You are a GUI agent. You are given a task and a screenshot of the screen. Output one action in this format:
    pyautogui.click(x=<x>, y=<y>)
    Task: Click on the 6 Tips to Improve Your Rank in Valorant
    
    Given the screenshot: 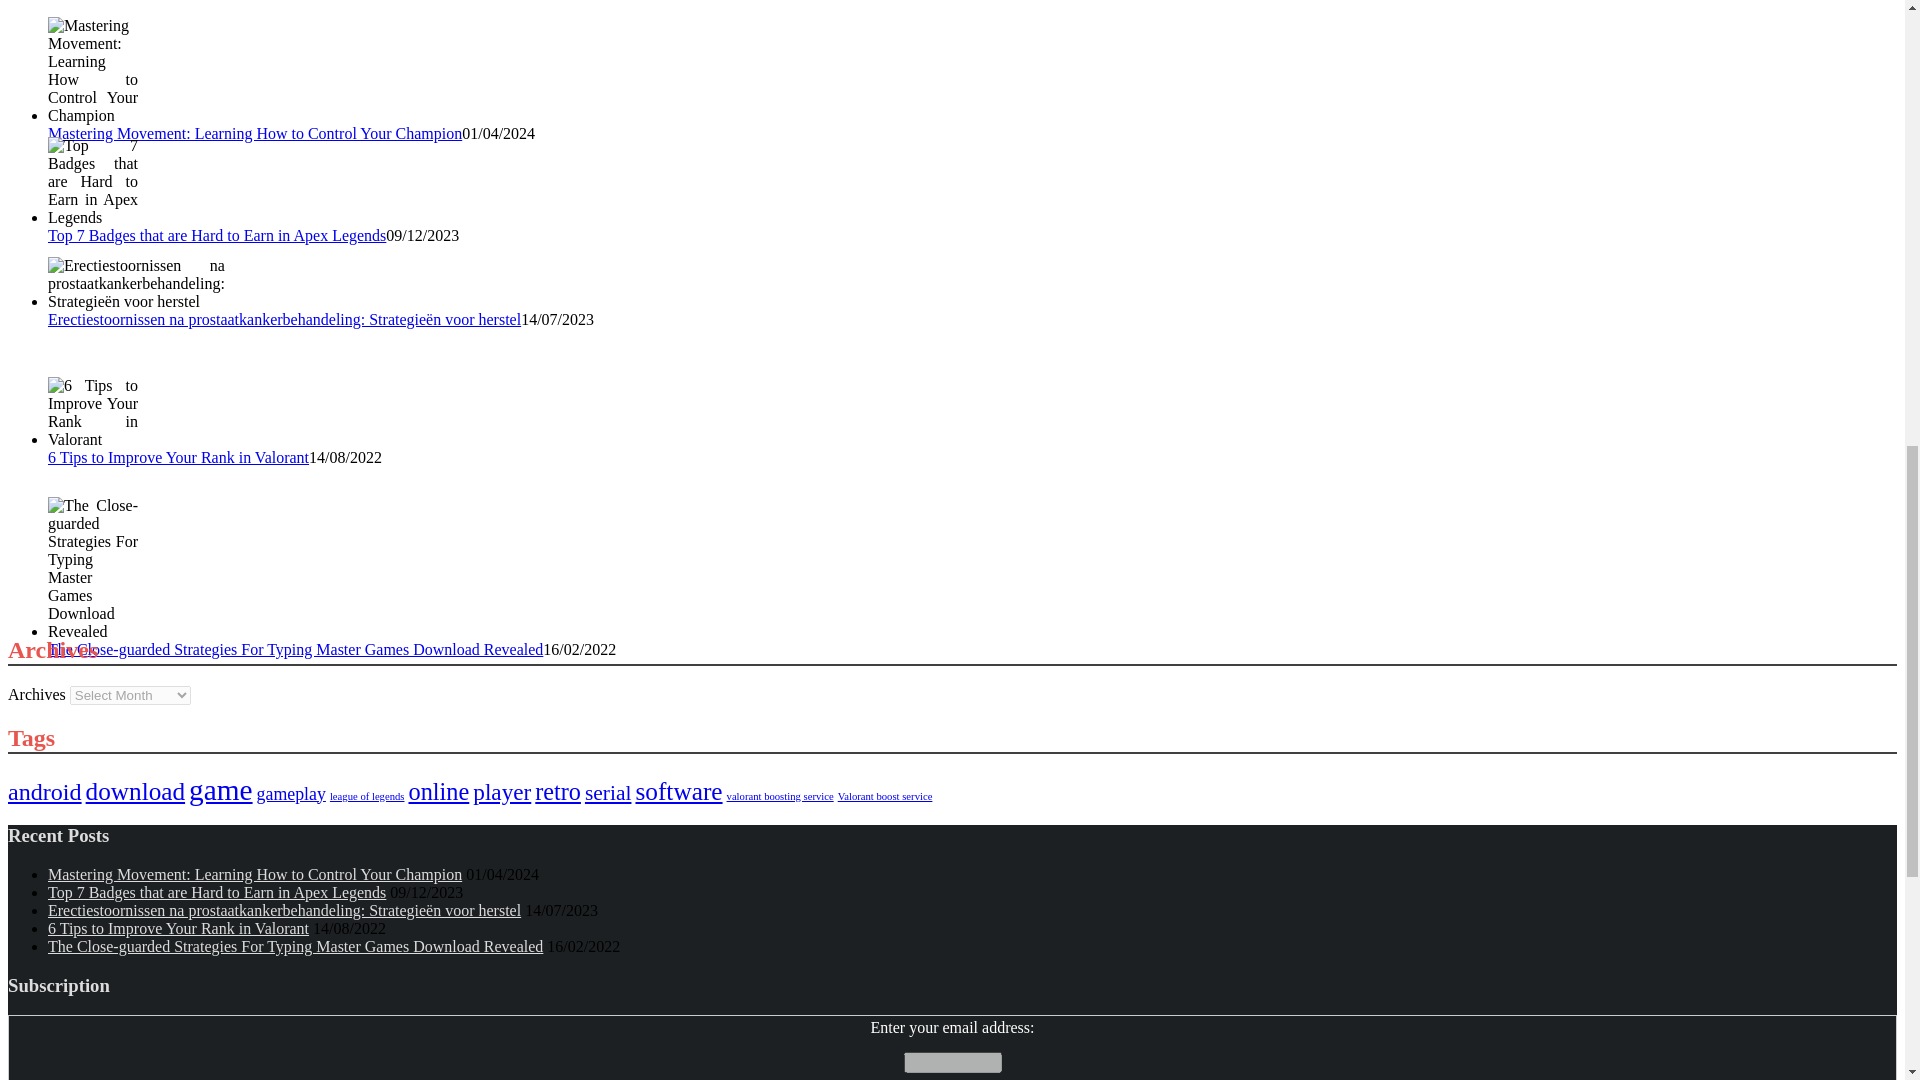 What is the action you would take?
    pyautogui.click(x=93, y=412)
    